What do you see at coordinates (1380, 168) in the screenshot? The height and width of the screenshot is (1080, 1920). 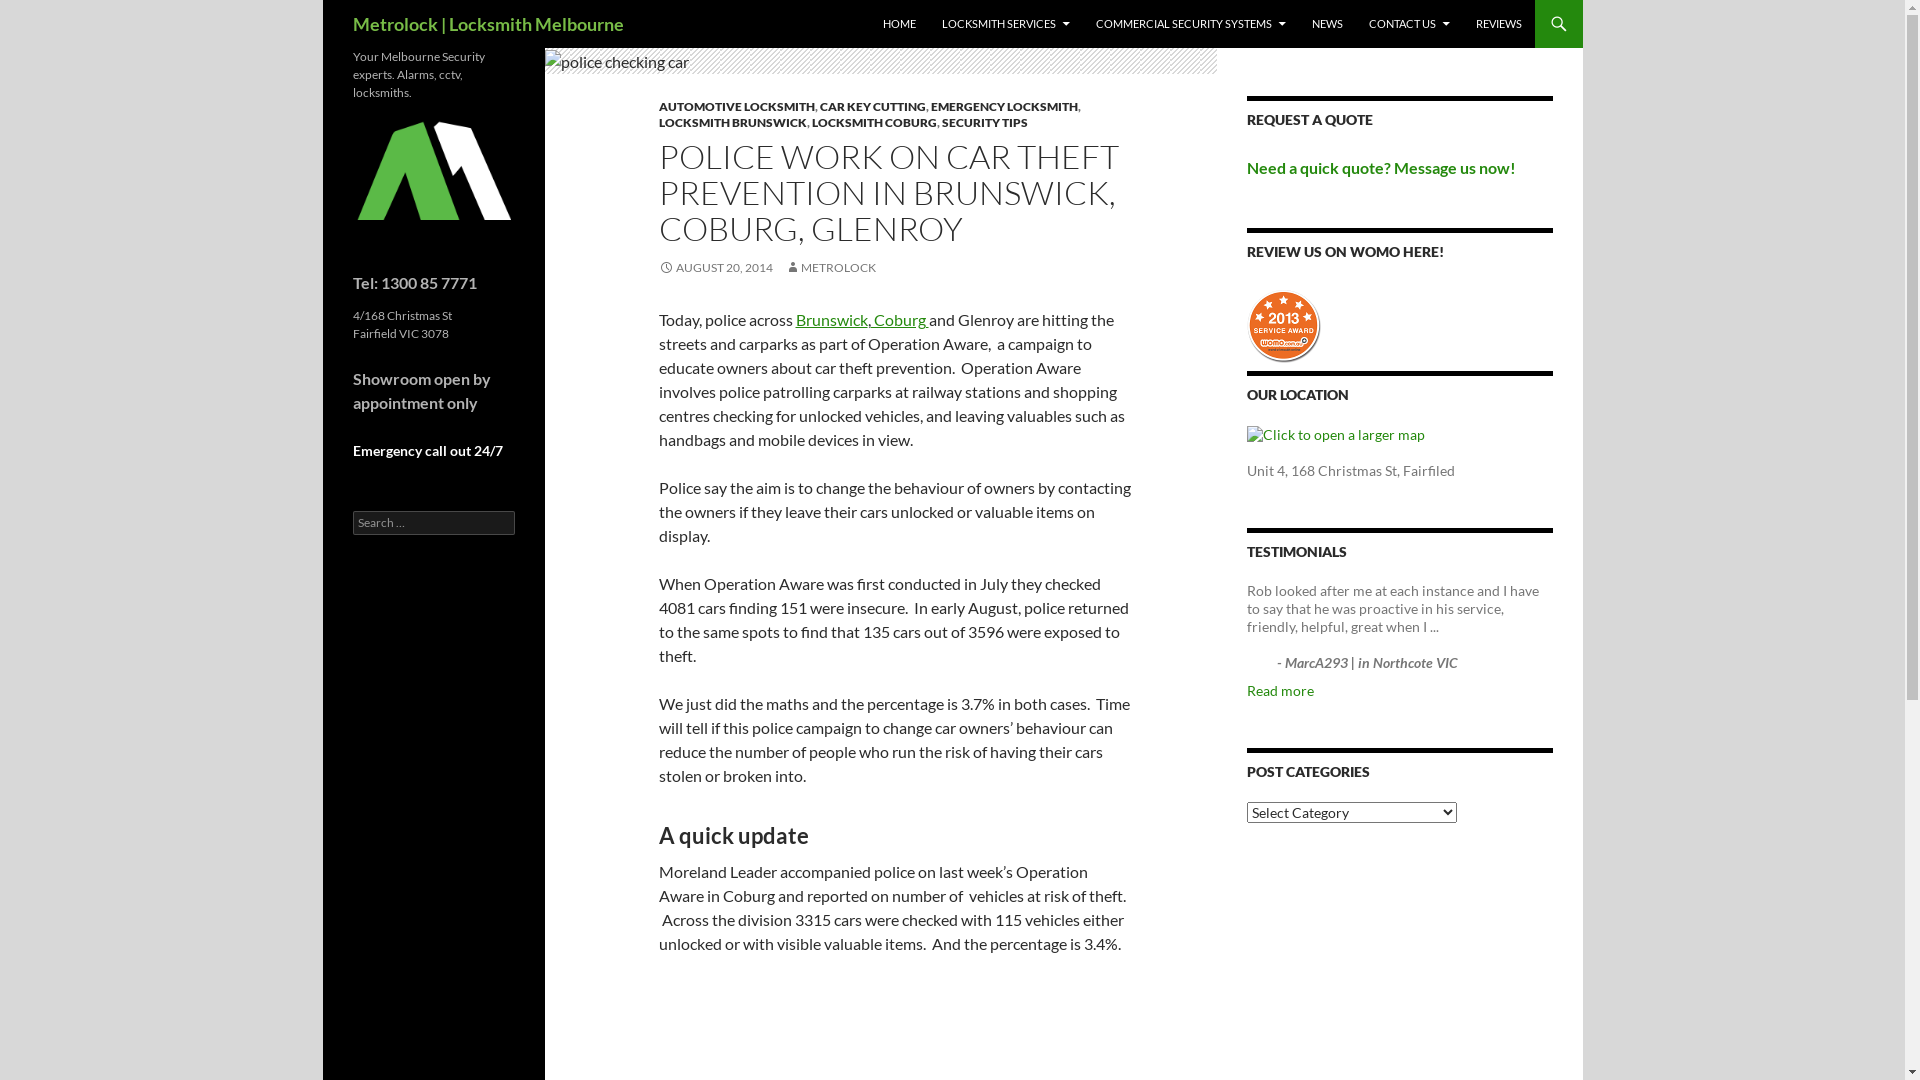 I see `Need a quick quote? Message us now!` at bounding box center [1380, 168].